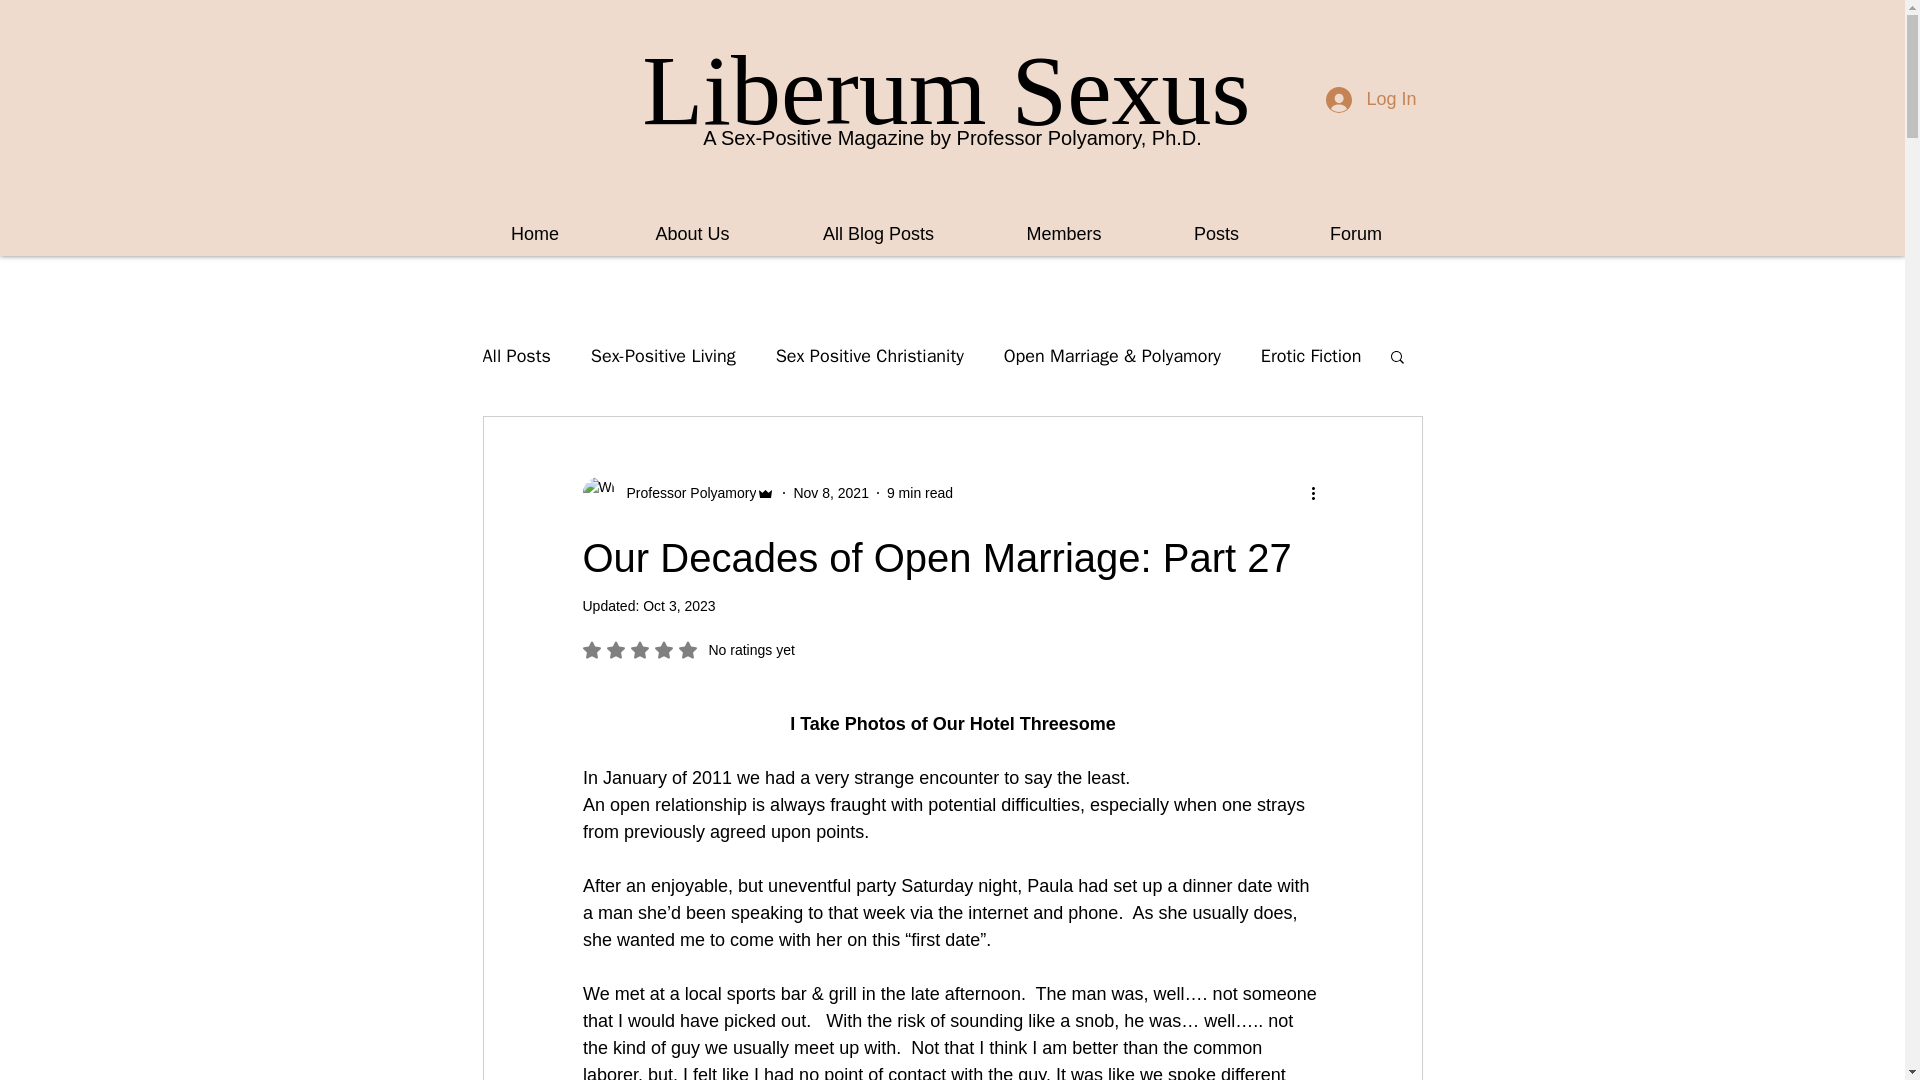  Describe the element at coordinates (534, 224) in the screenshot. I see `Sex Positive Christianity` at that location.